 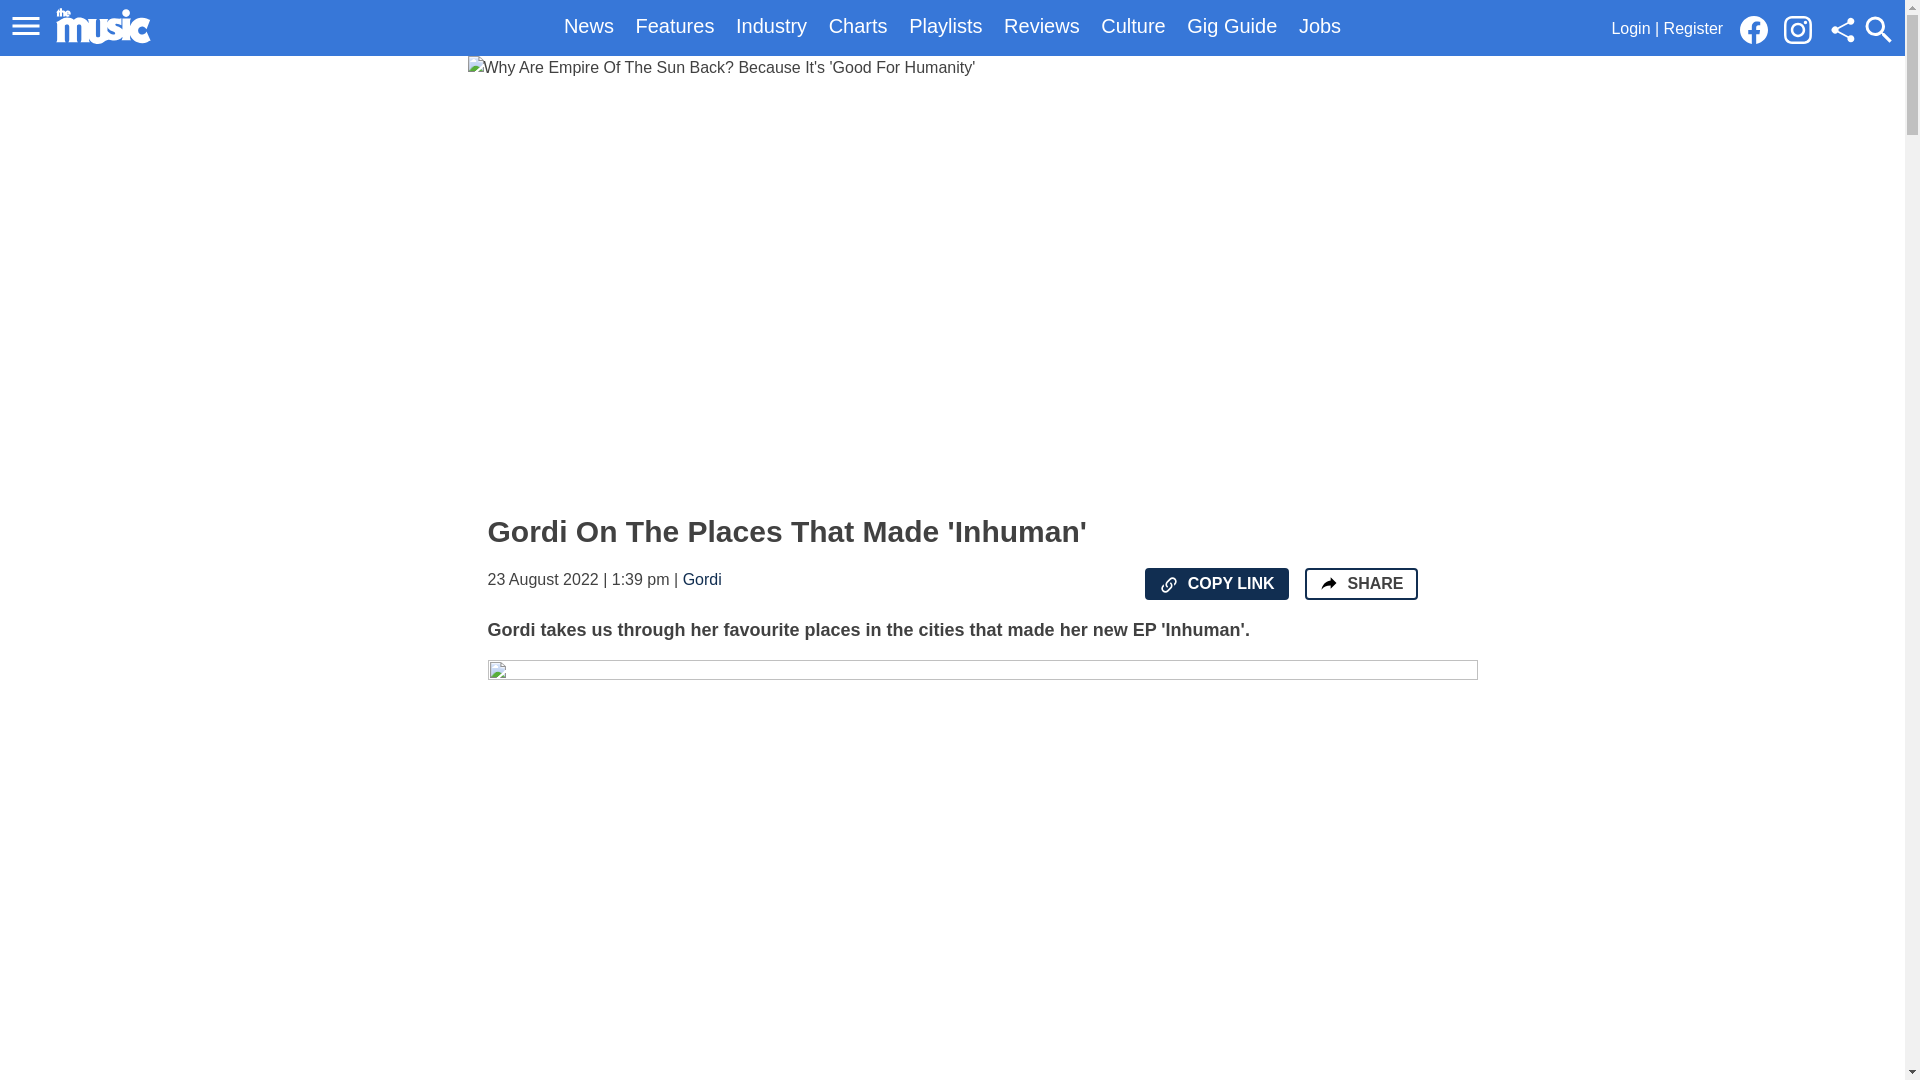 What do you see at coordinates (26, 26) in the screenshot?
I see `Open the main menu` at bounding box center [26, 26].